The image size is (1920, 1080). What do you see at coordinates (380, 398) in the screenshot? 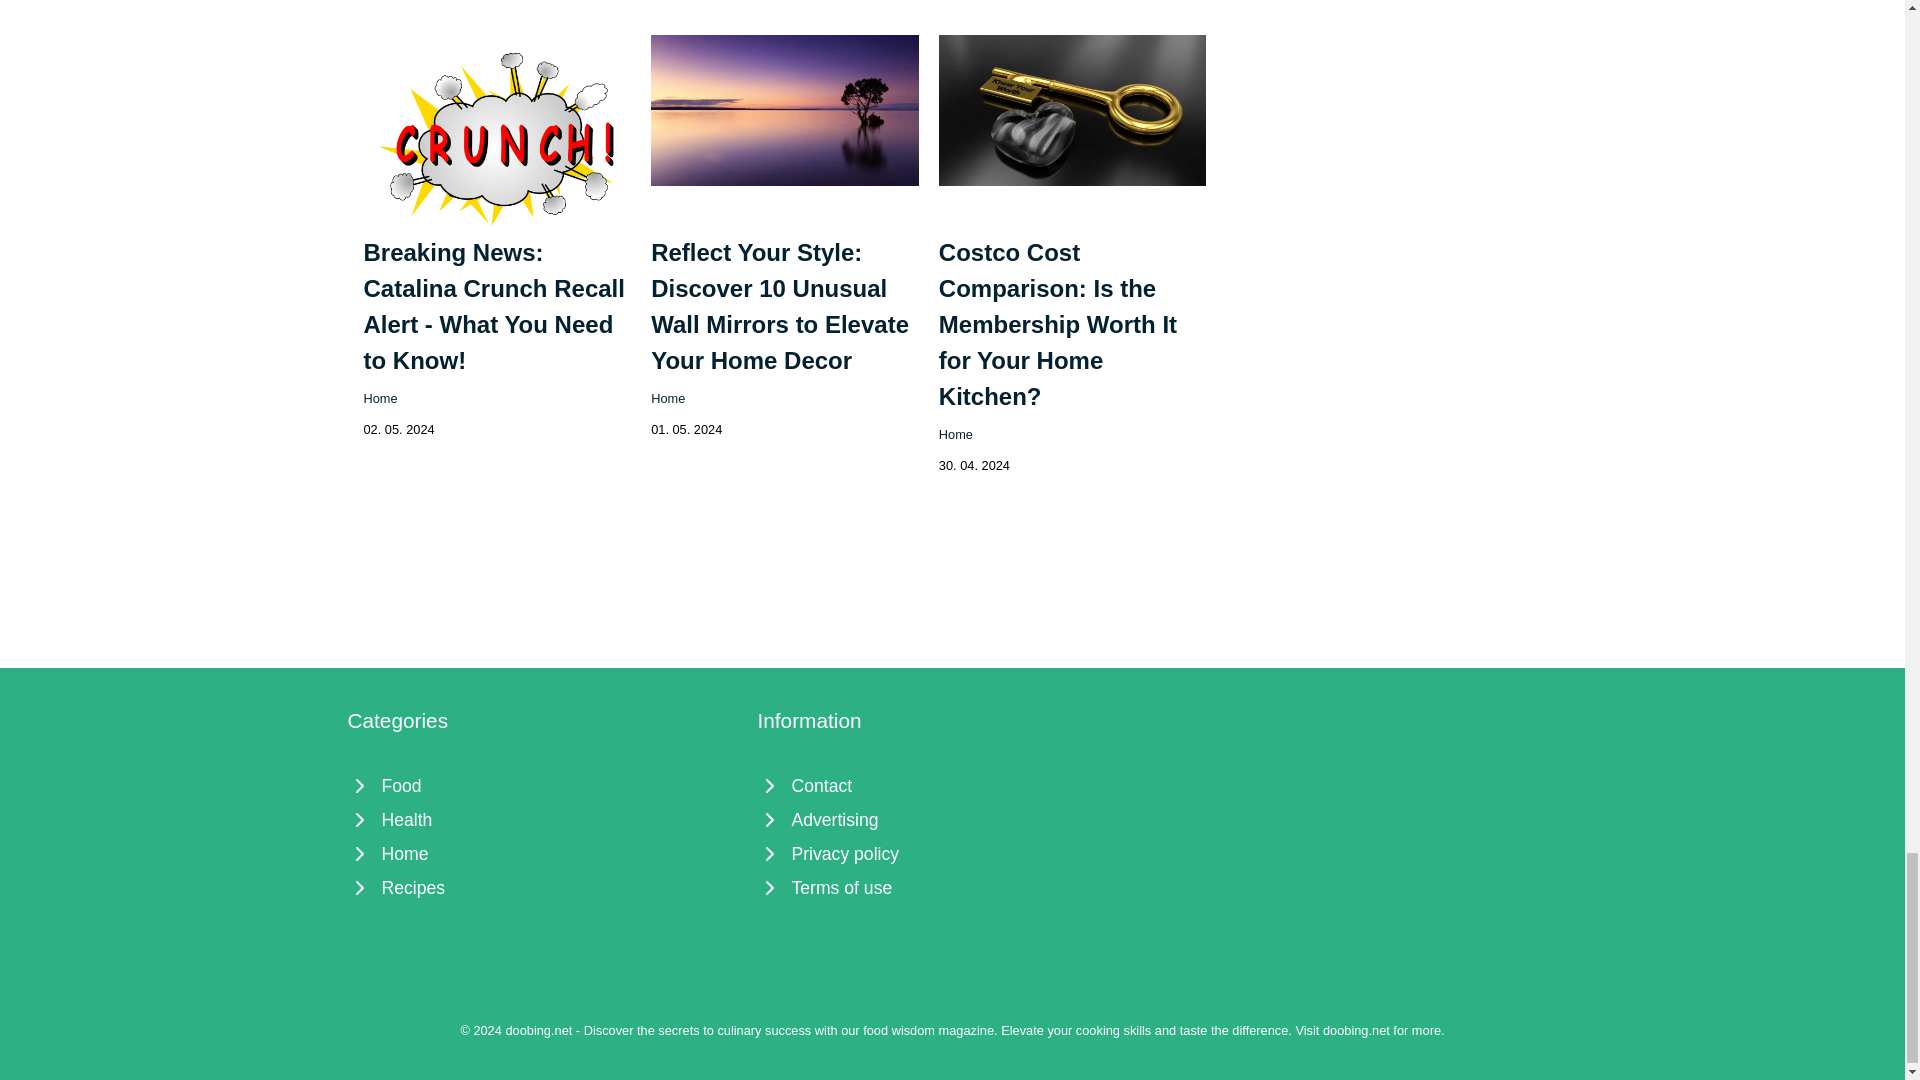
I see `Home` at bounding box center [380, 398].